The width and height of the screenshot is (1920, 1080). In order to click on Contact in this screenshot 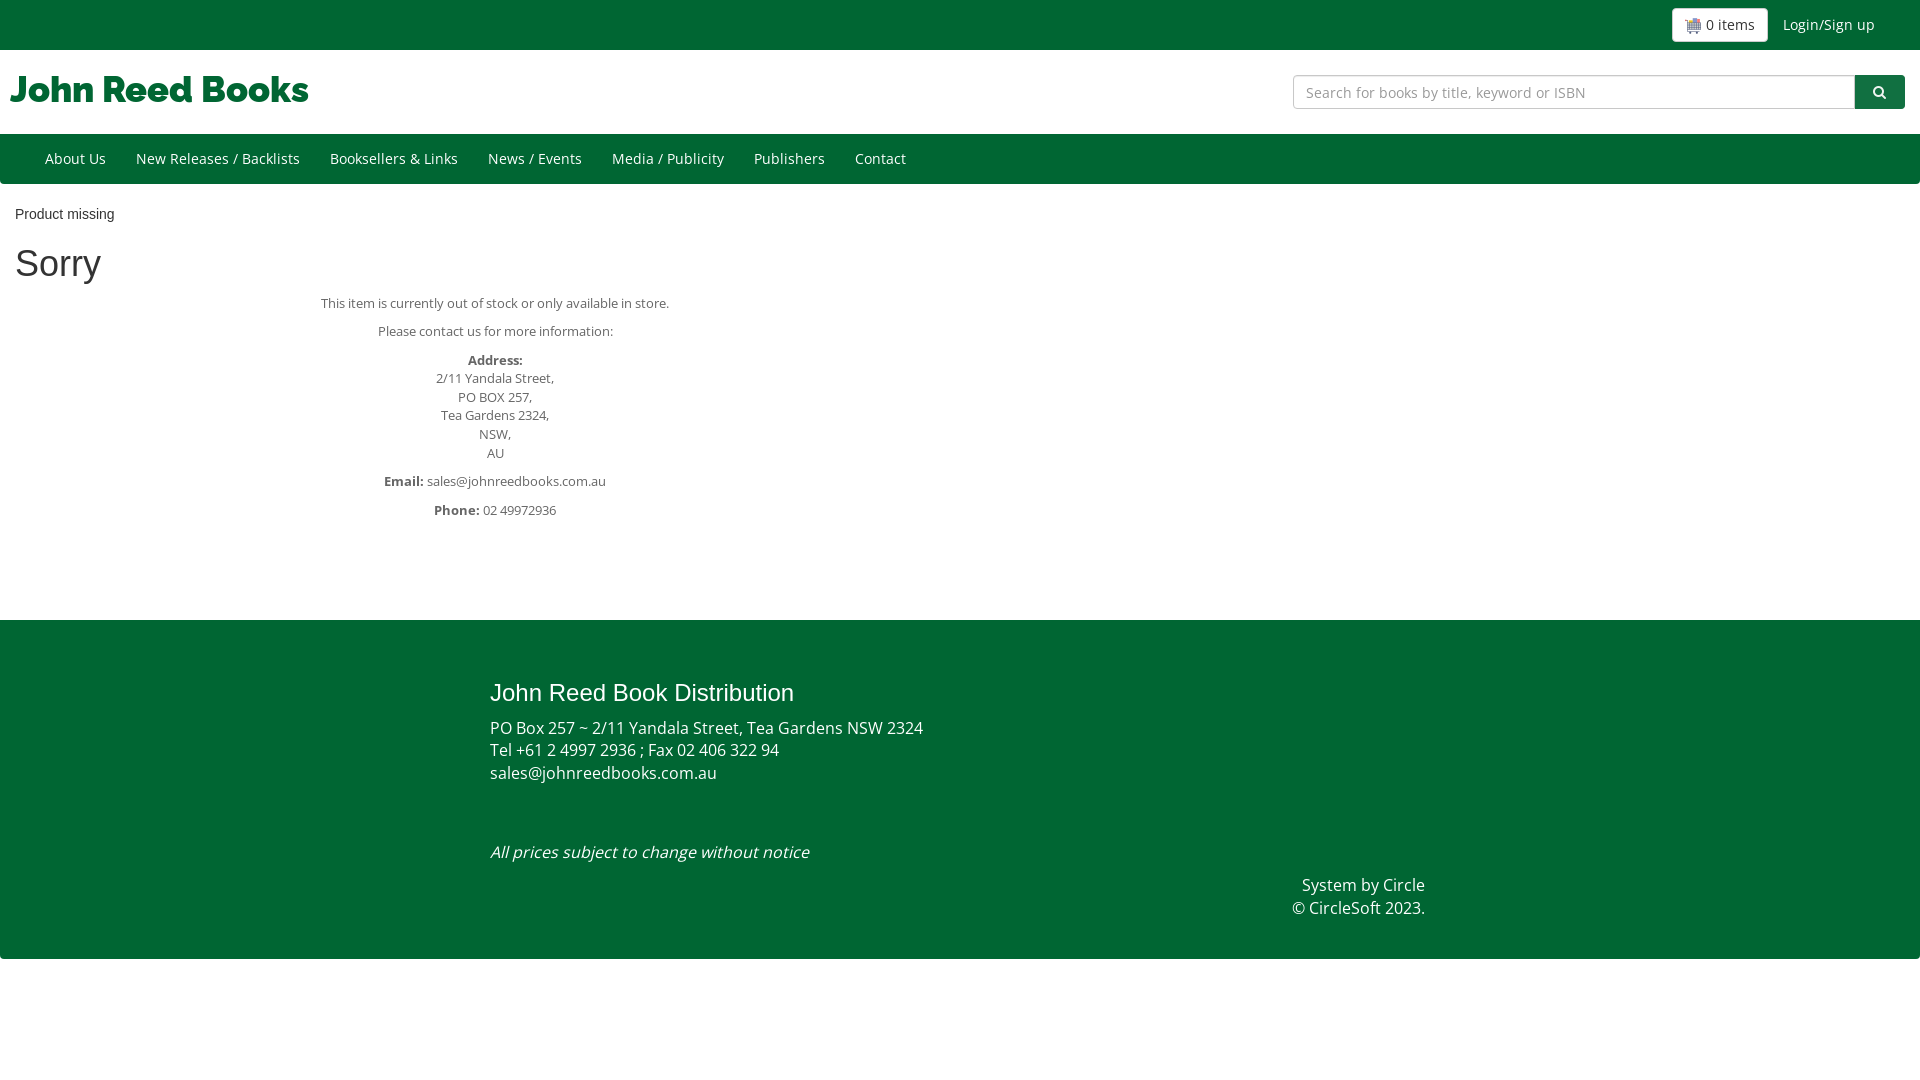, I will do `click(880, 159)`.